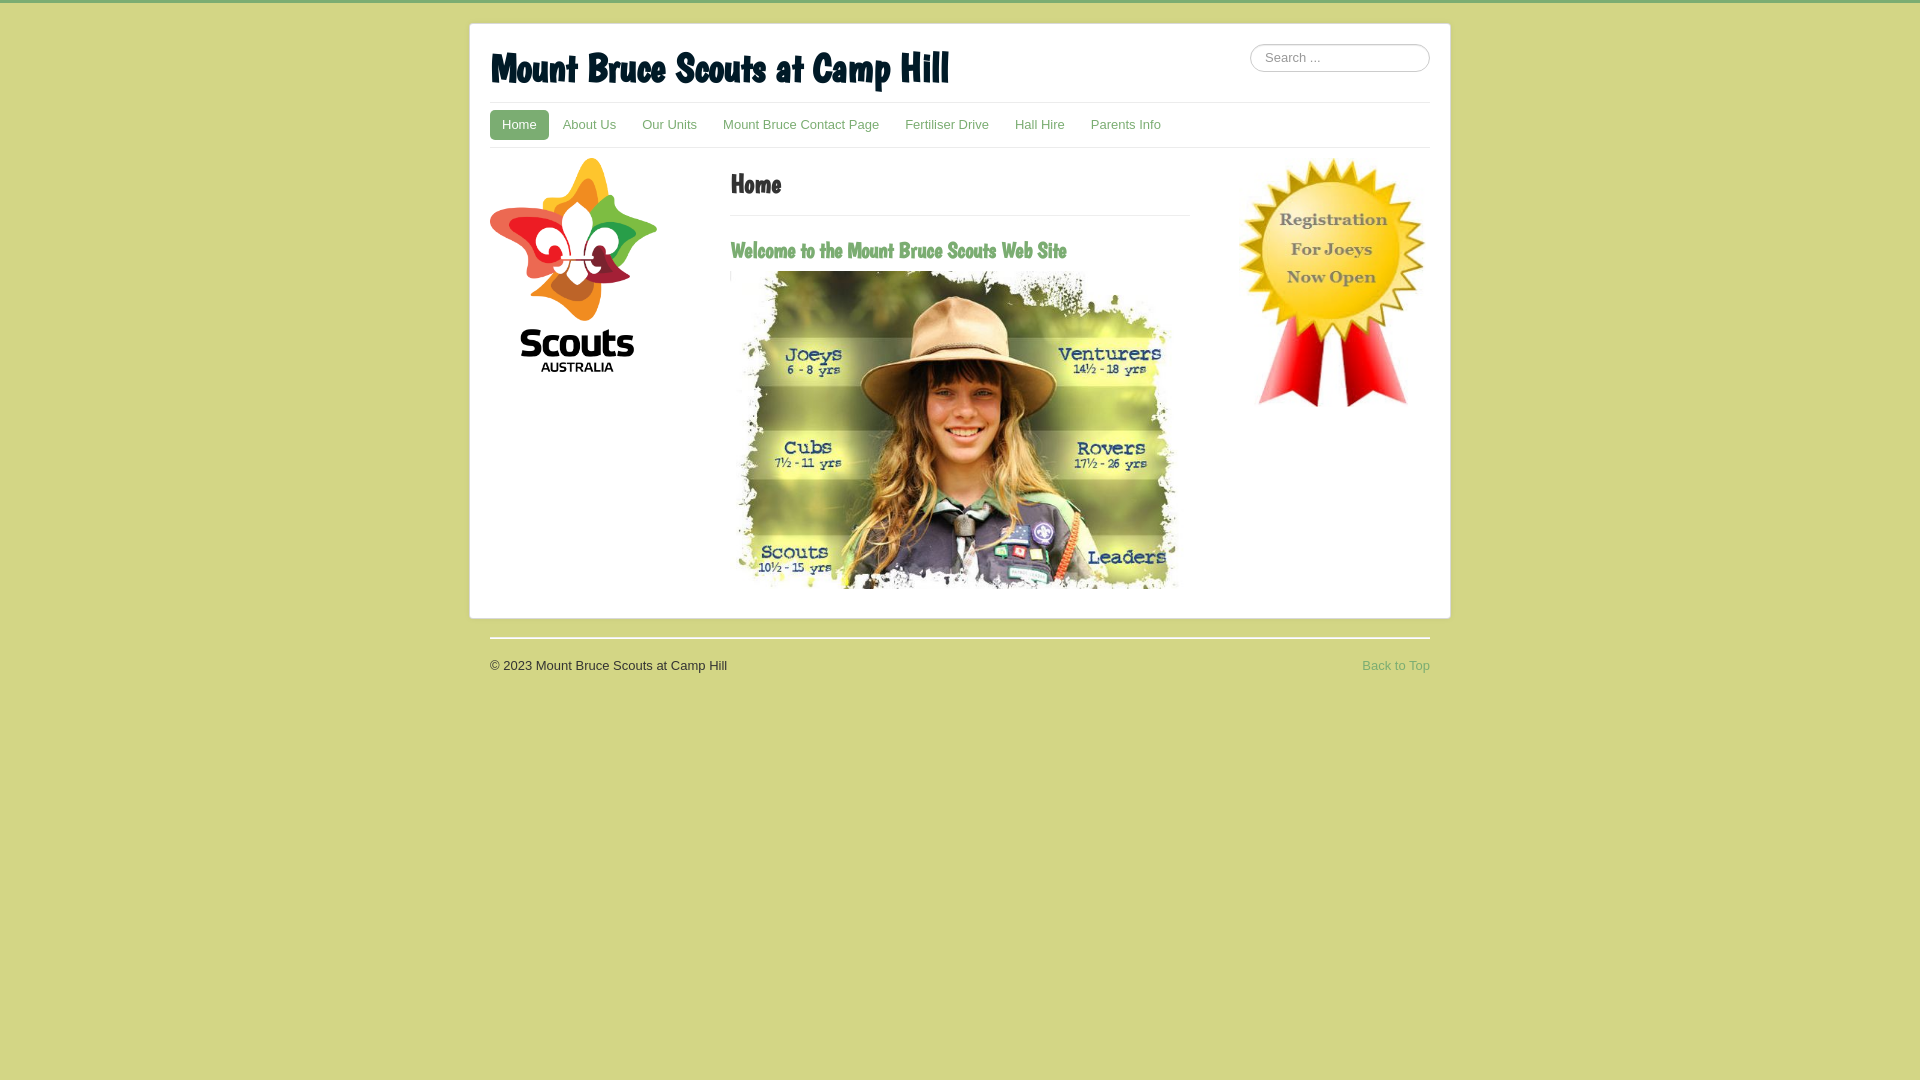 The width and height of the screenshot is (1920, 1080). What do you see at coordinates (718, 68) in the screenshot?
I see `Mount Bruce Scouts at Camp Hill` at bounding box center [718, 68].